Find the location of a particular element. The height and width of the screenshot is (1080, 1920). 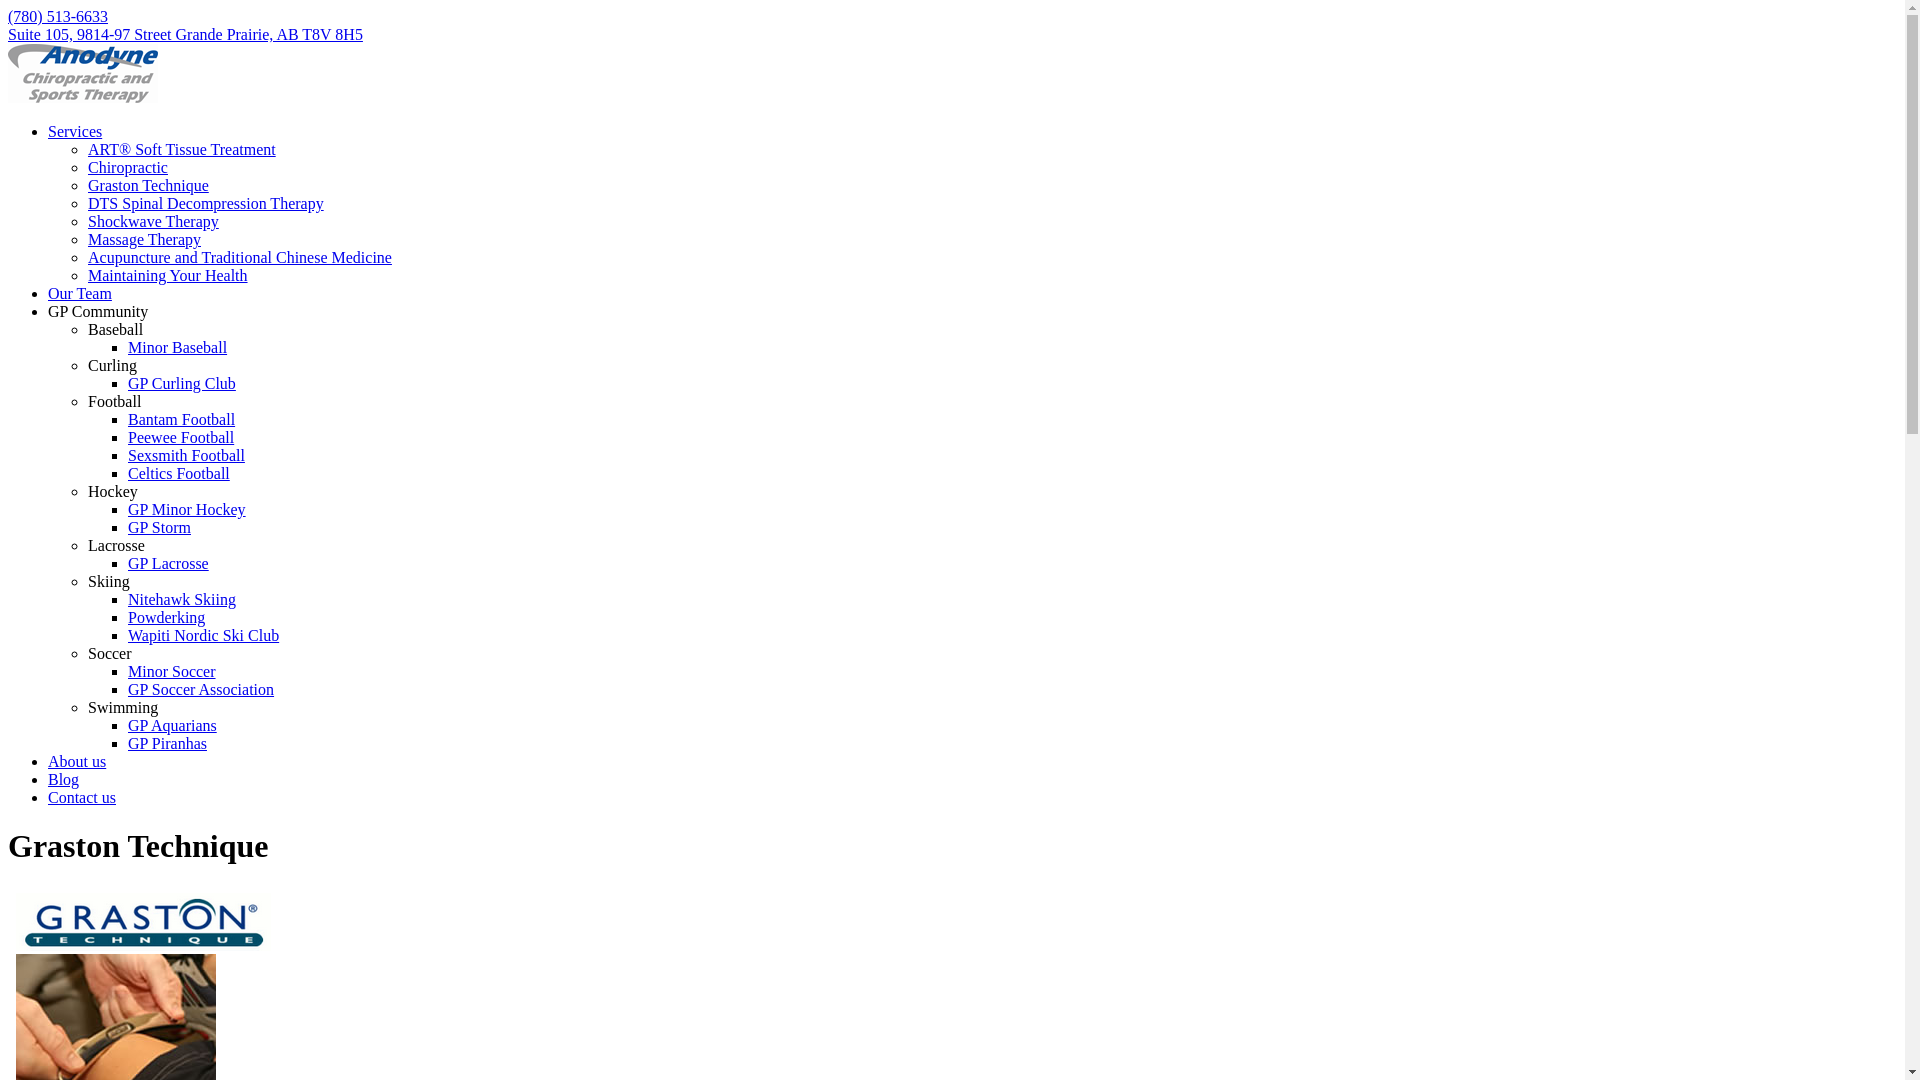

GP Aquarians is located at coordinates (172, 726).